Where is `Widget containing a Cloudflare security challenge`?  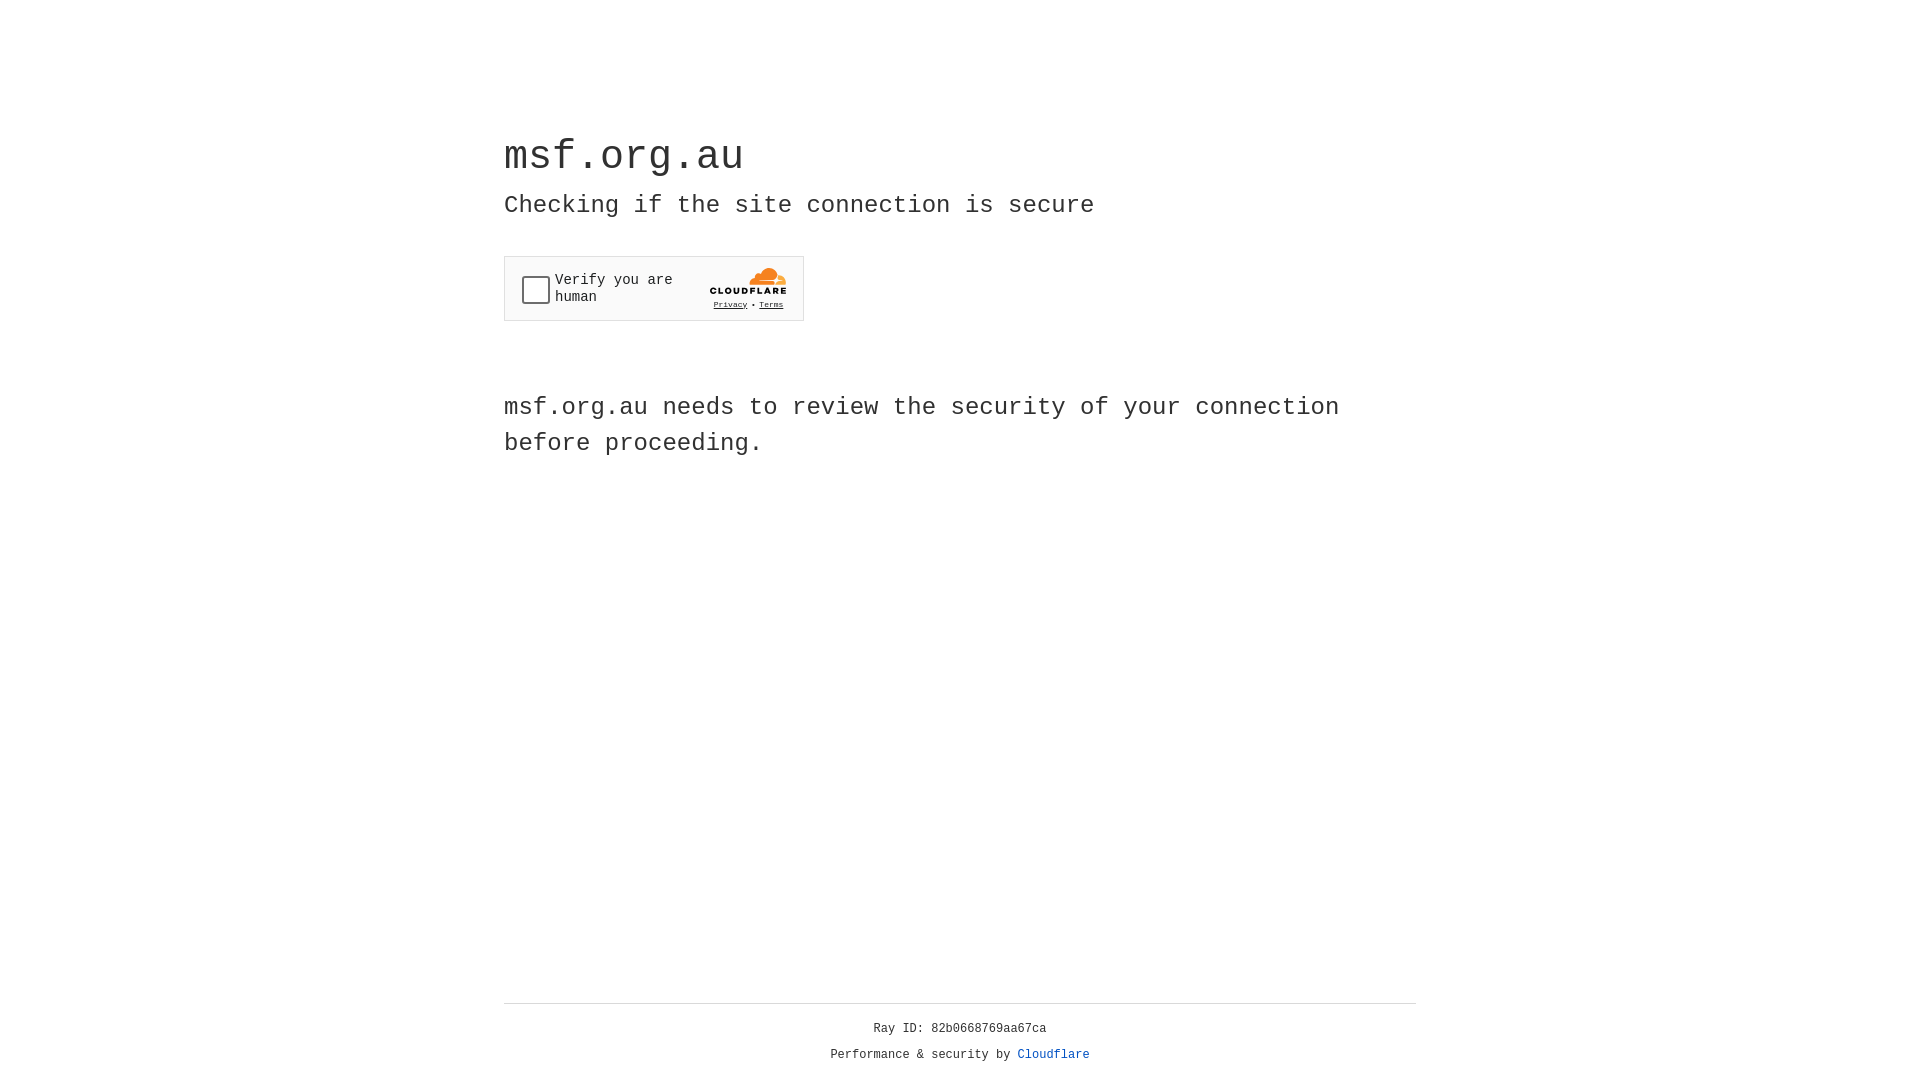 Widget containing a Cloudflare security challenge is located at coordinates (654, 288).